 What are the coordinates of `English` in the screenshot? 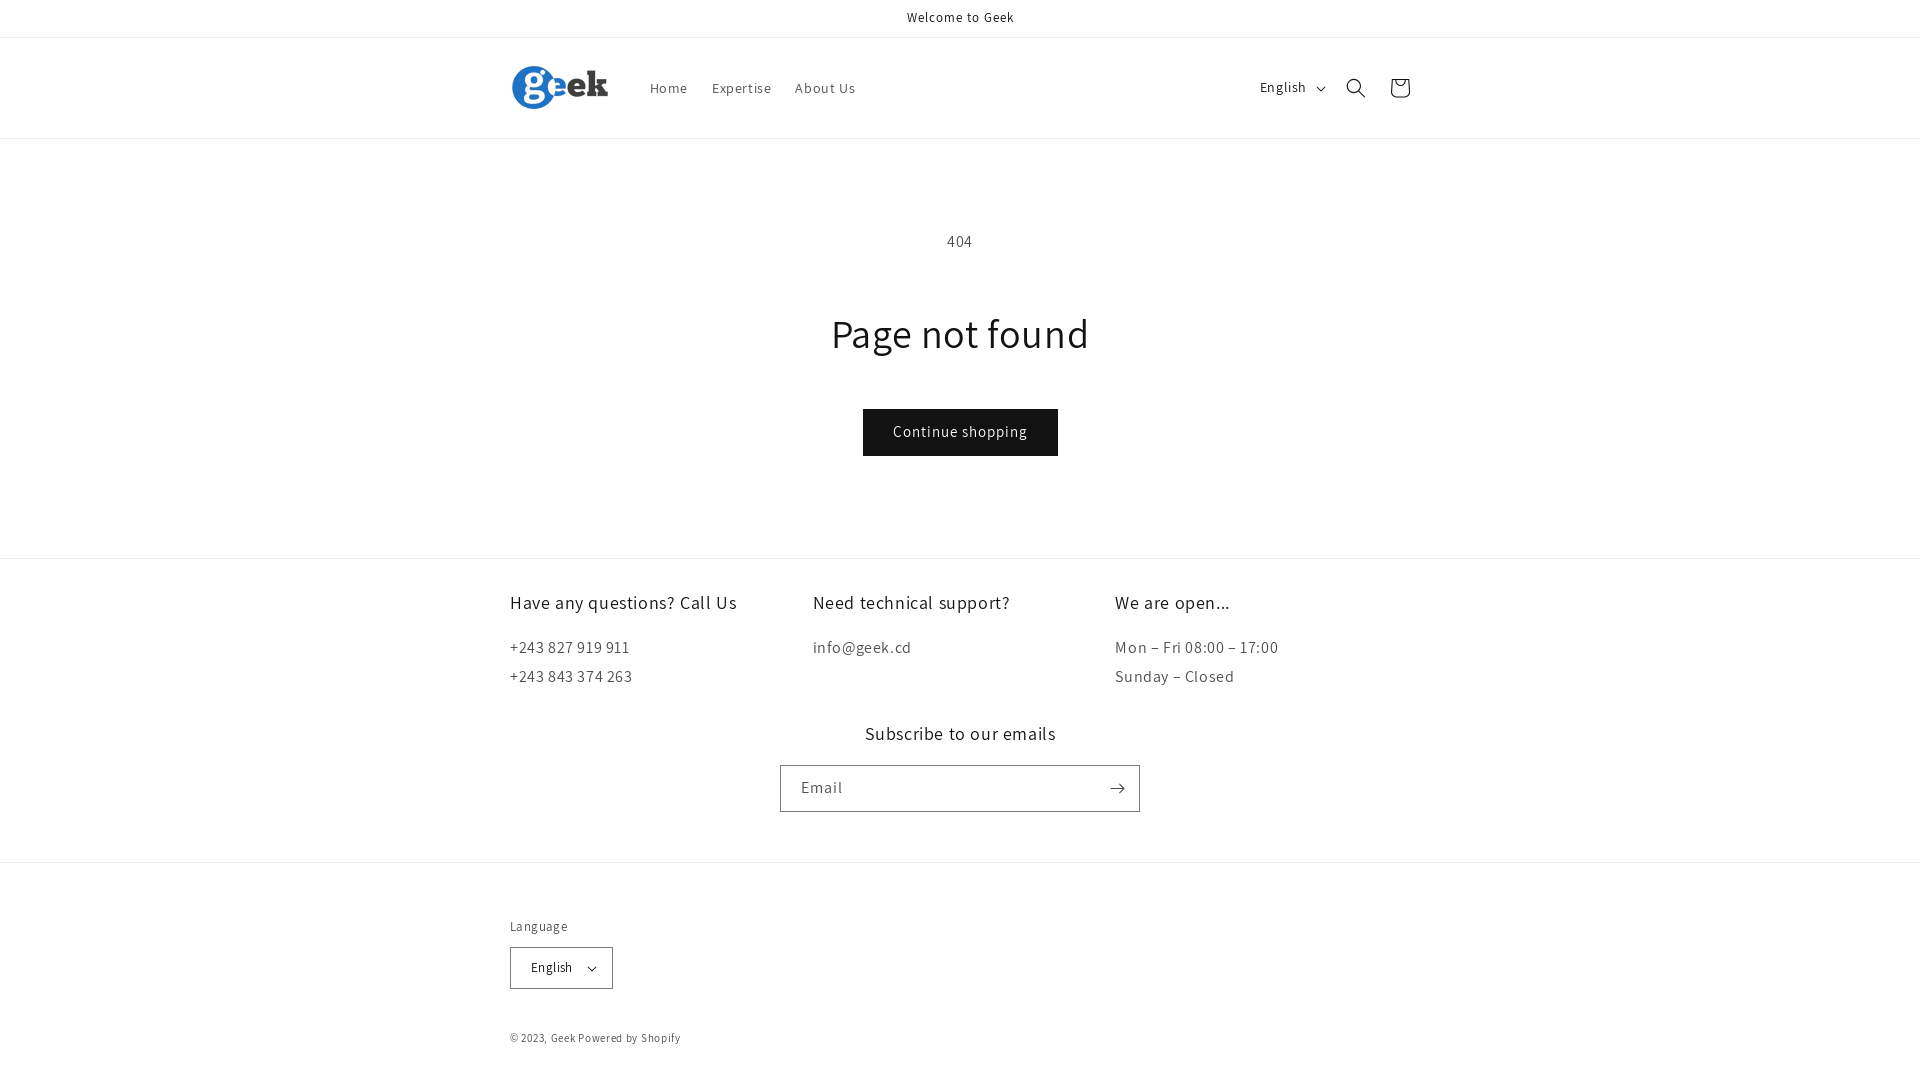 It's located at (562, 968).